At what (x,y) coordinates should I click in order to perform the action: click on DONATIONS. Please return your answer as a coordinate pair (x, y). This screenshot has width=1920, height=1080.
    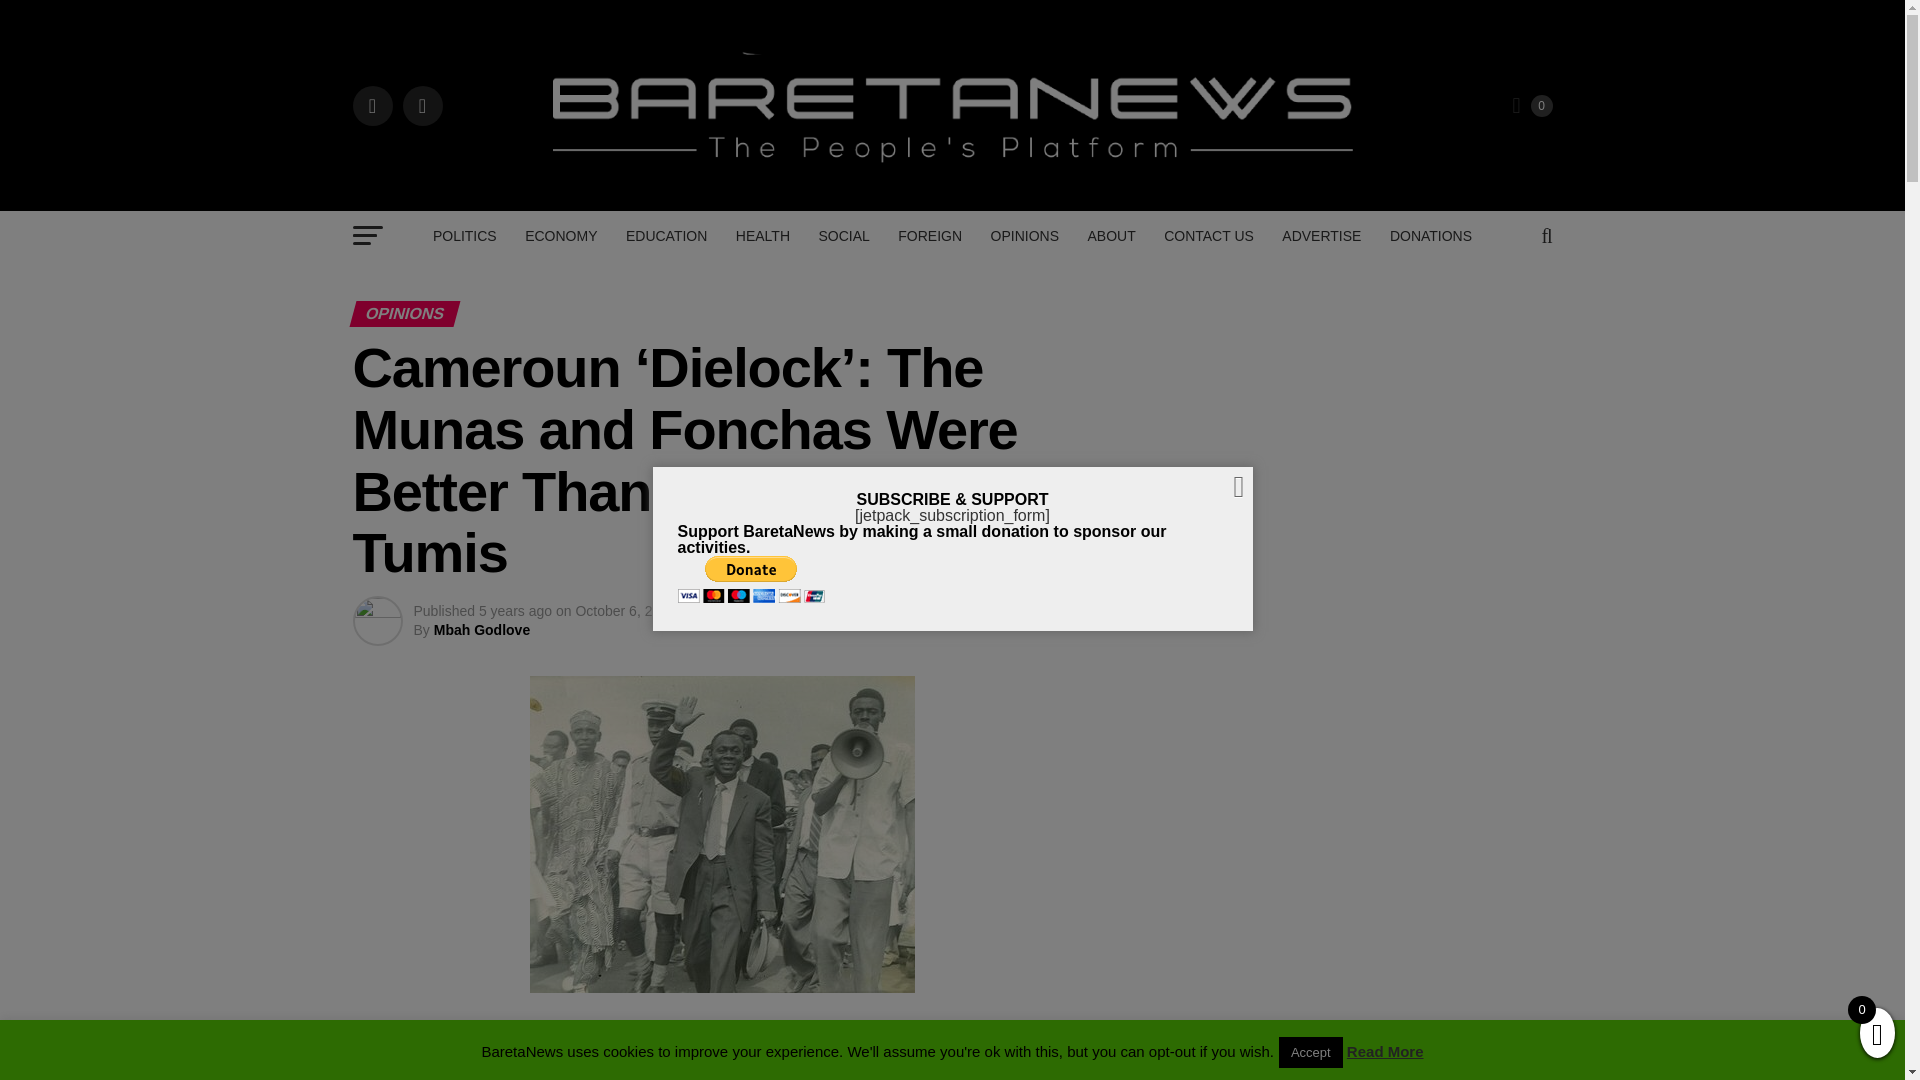
    Looking at the image, I should click on (1431, 236).